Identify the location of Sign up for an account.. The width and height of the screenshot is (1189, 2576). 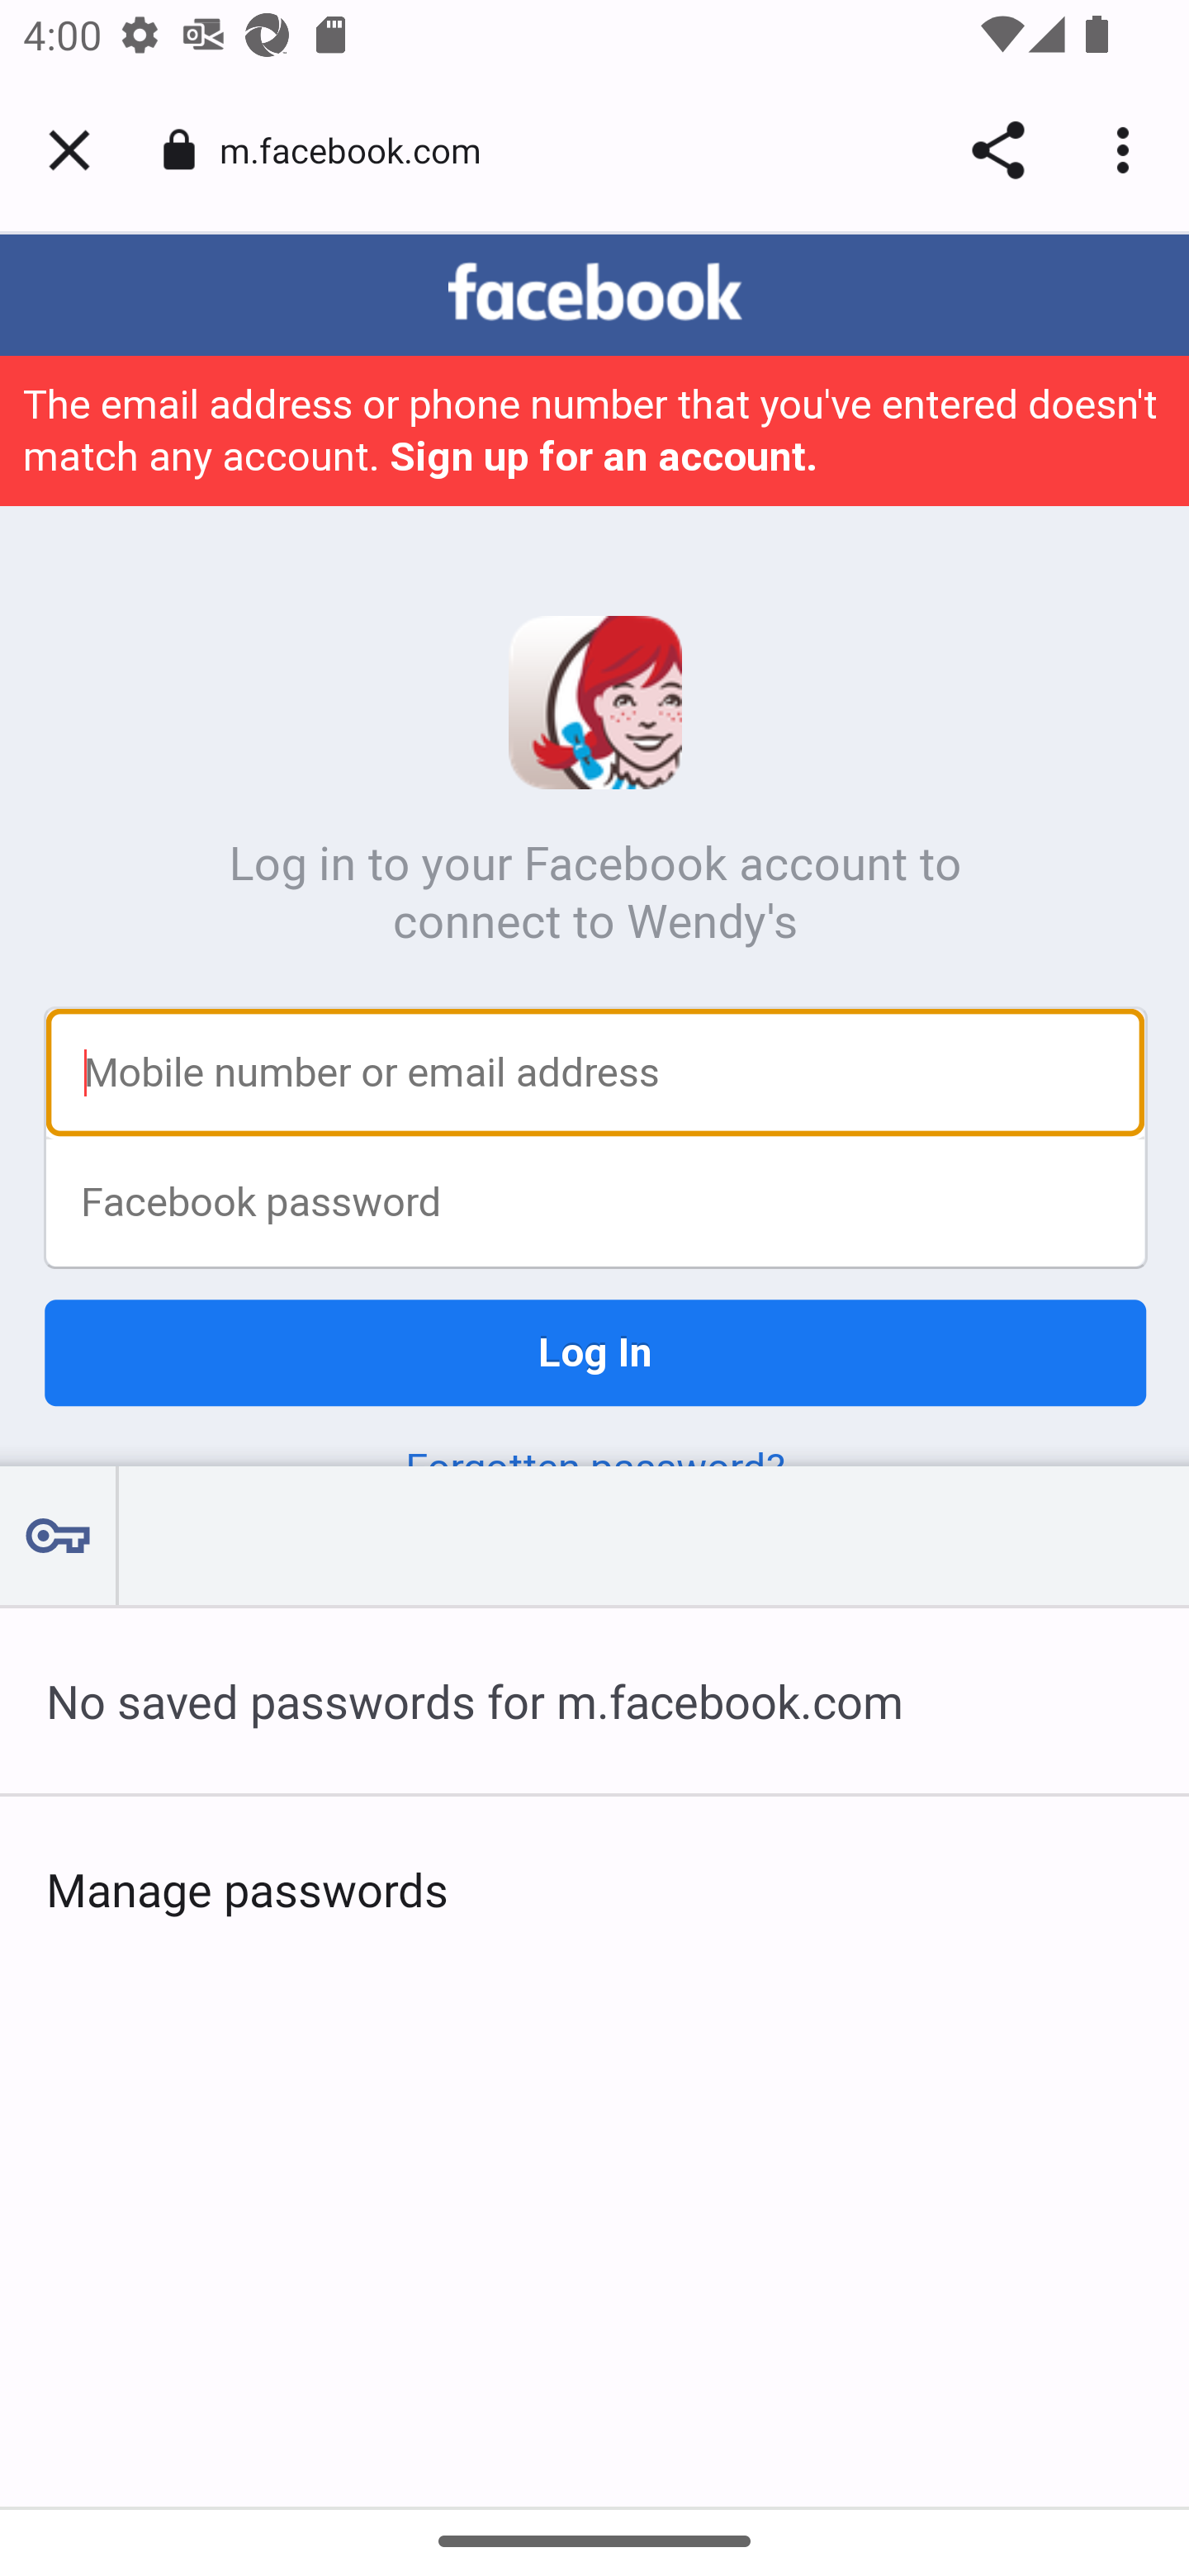
(603, 458).